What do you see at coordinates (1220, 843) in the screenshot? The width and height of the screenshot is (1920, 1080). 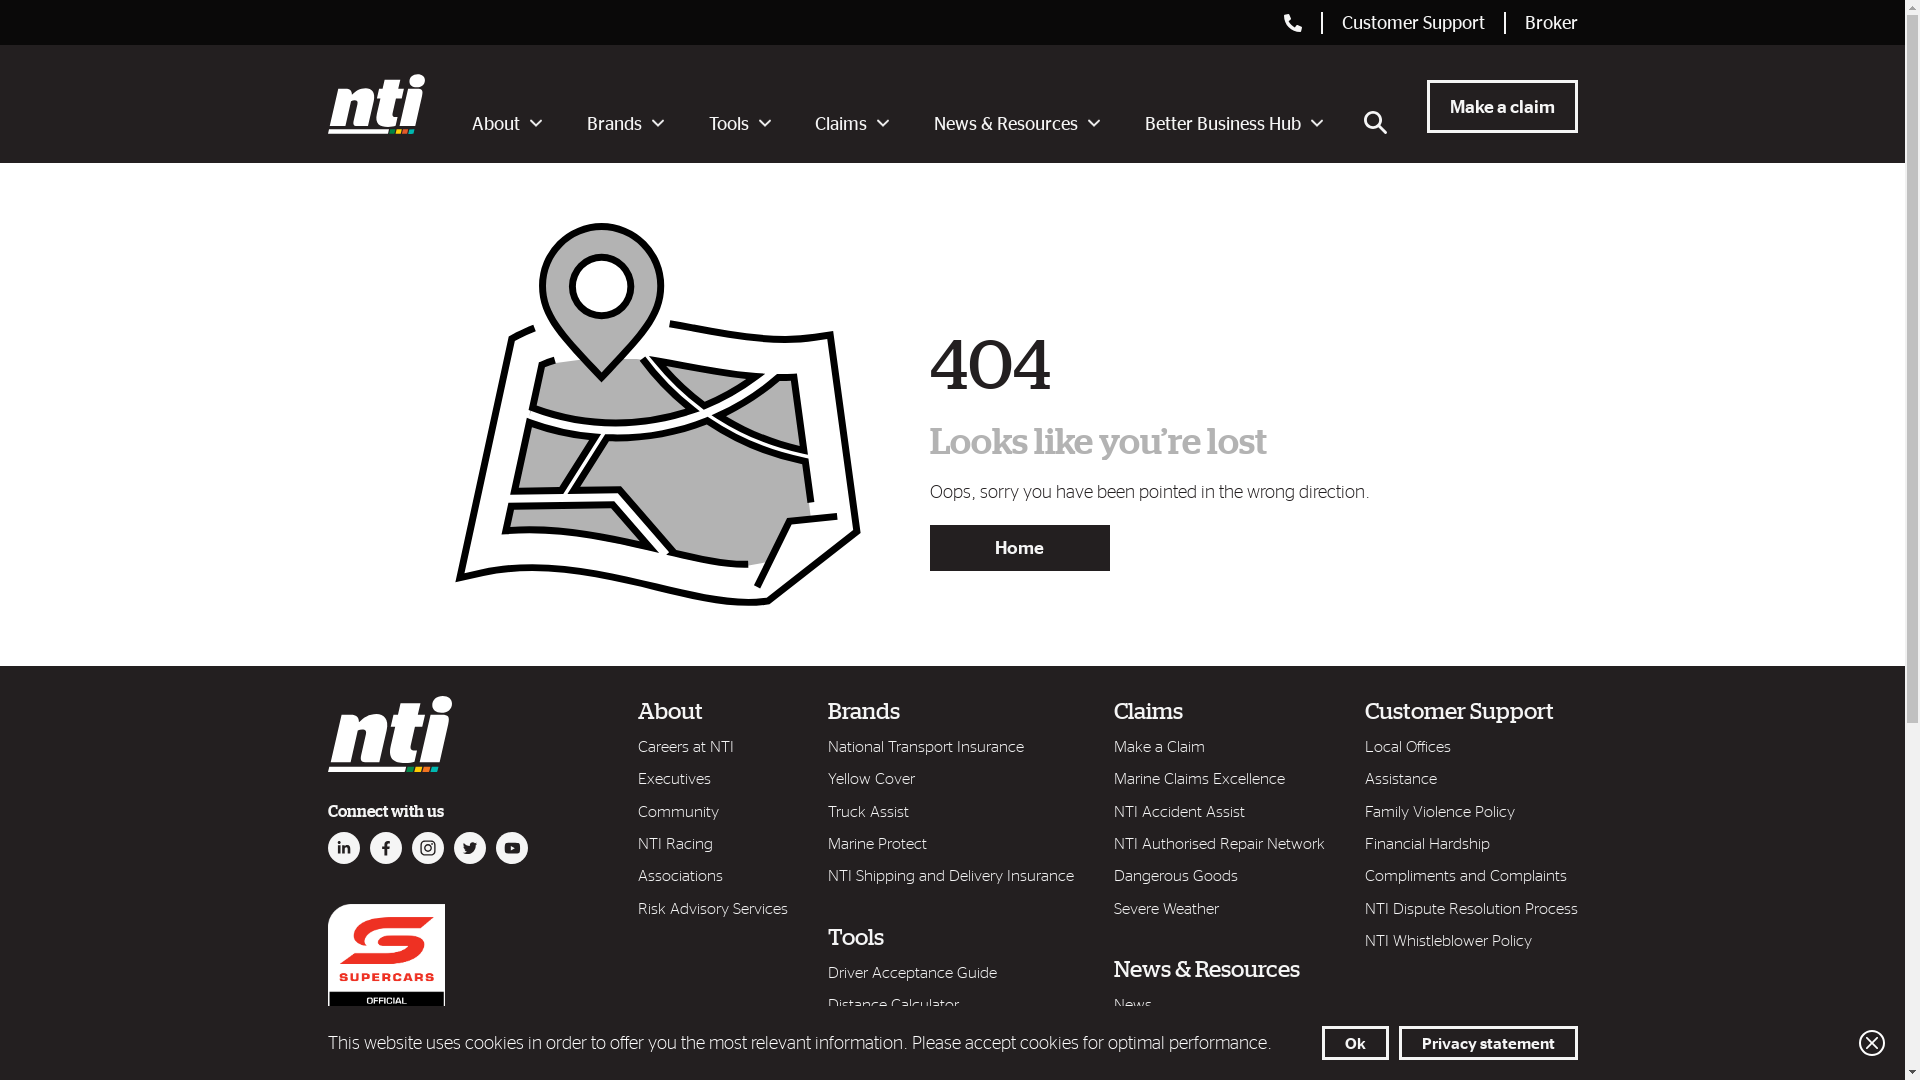 I see `NTI Authorised Repair Network` at bounding box center [1220, 843].